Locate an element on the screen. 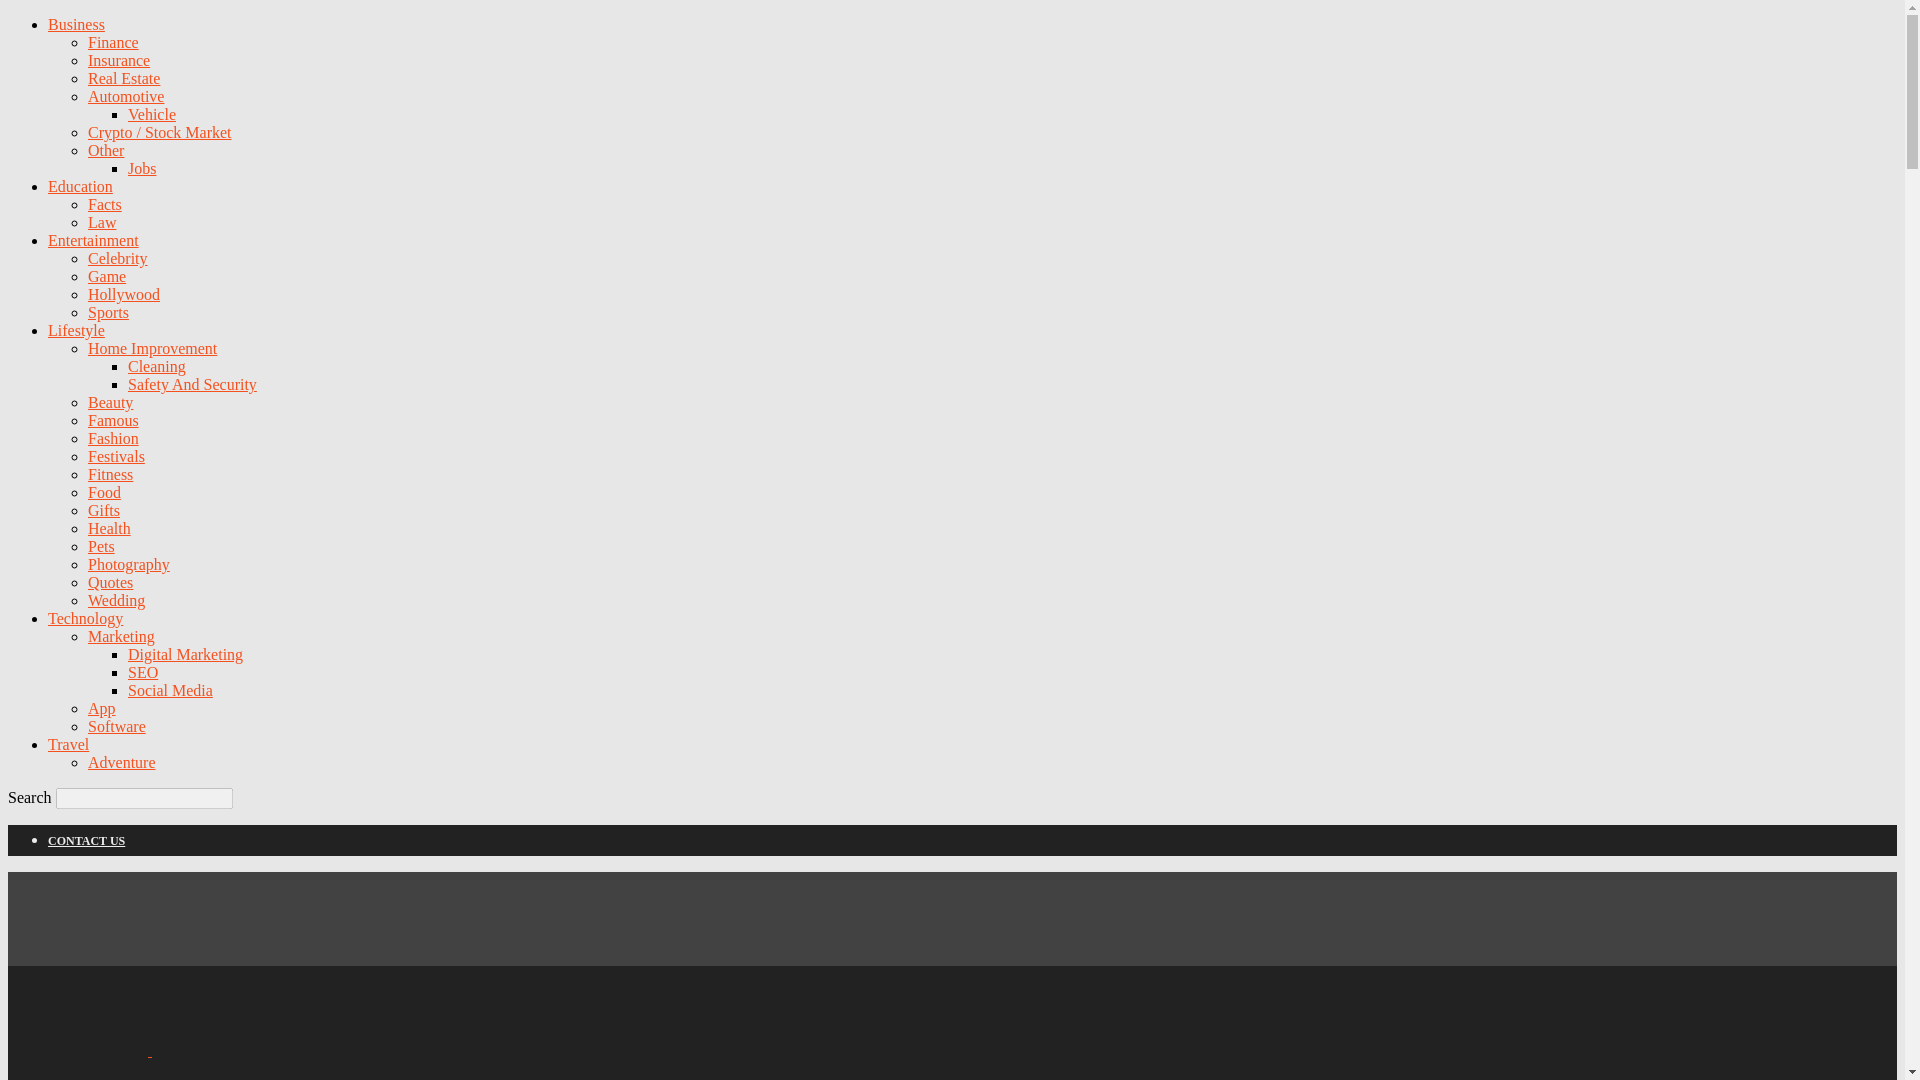 This screenshot has height=1080, width=1920. Sports is located at coordinates (108, 312).